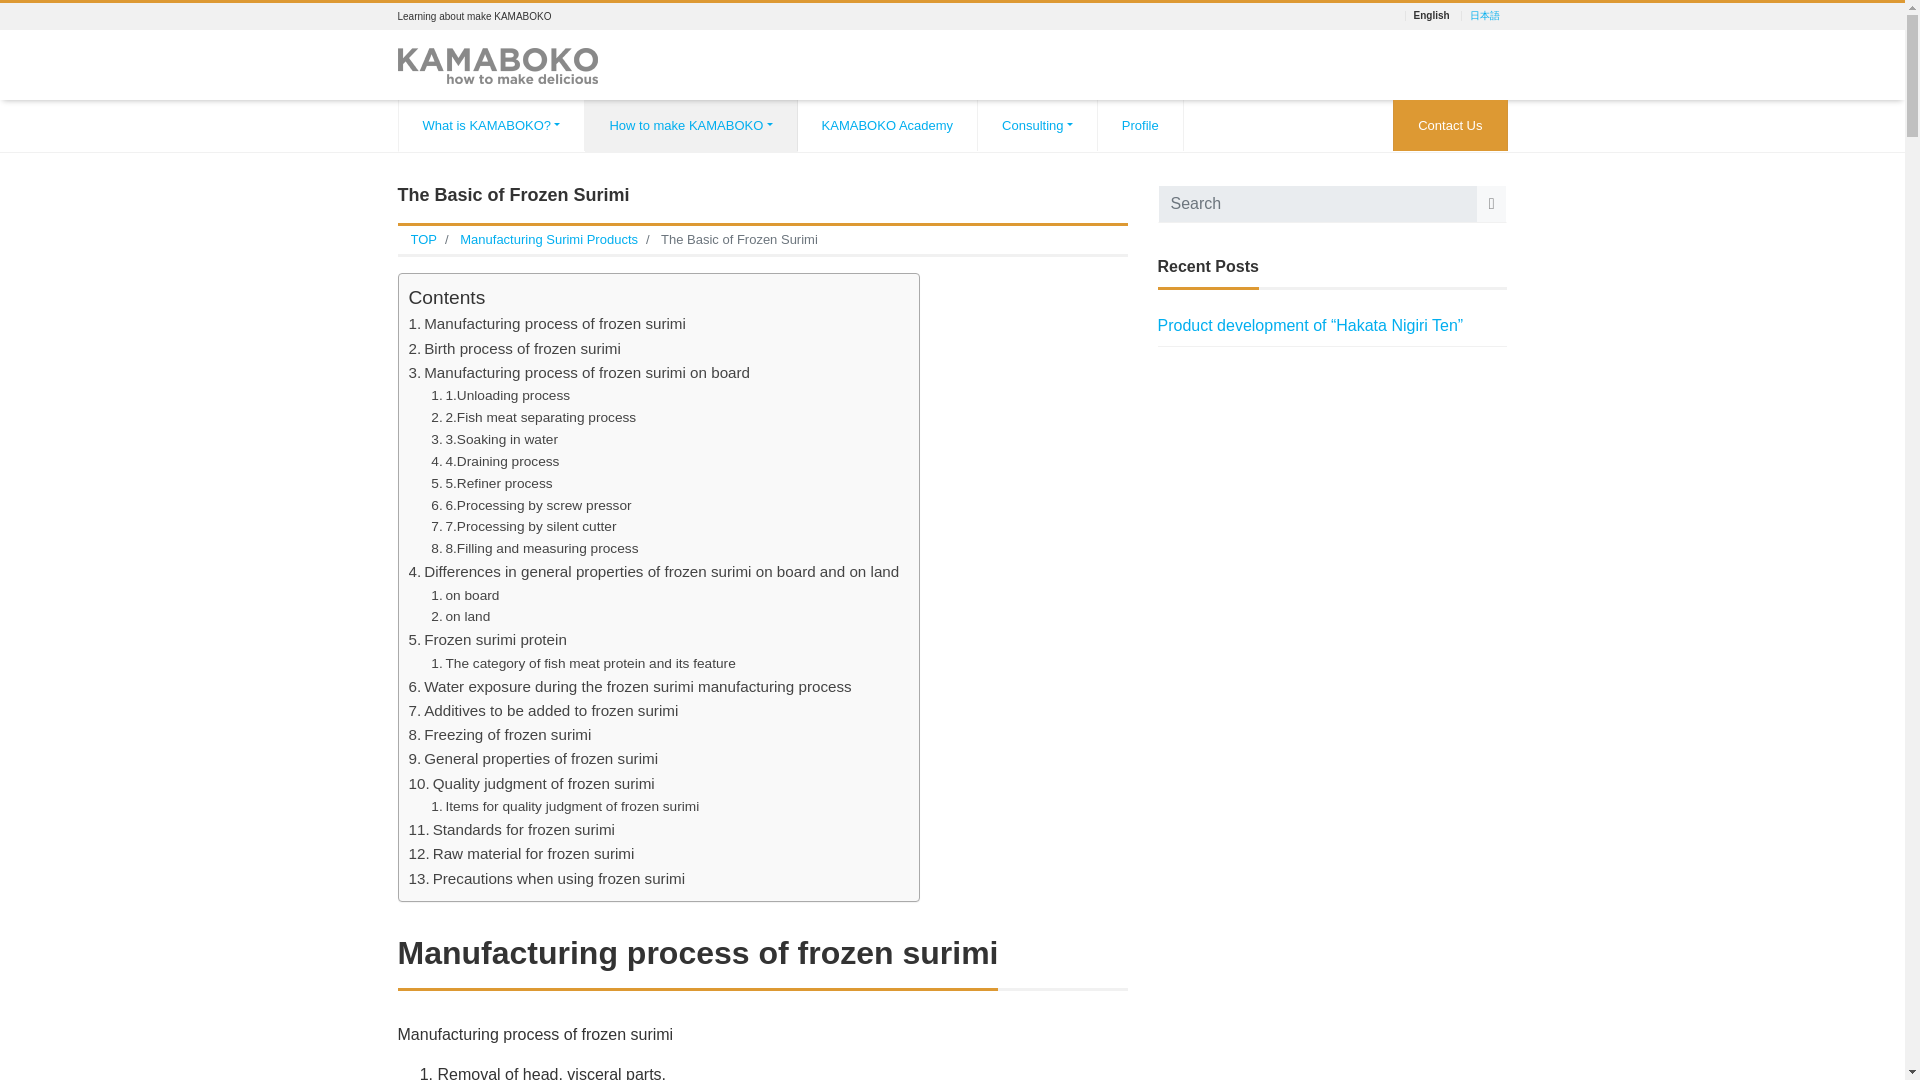 Image resolution: width=1920 pixels, height=1080 pixels. I want to click on Frozen surimi protein, so click(486, 640).